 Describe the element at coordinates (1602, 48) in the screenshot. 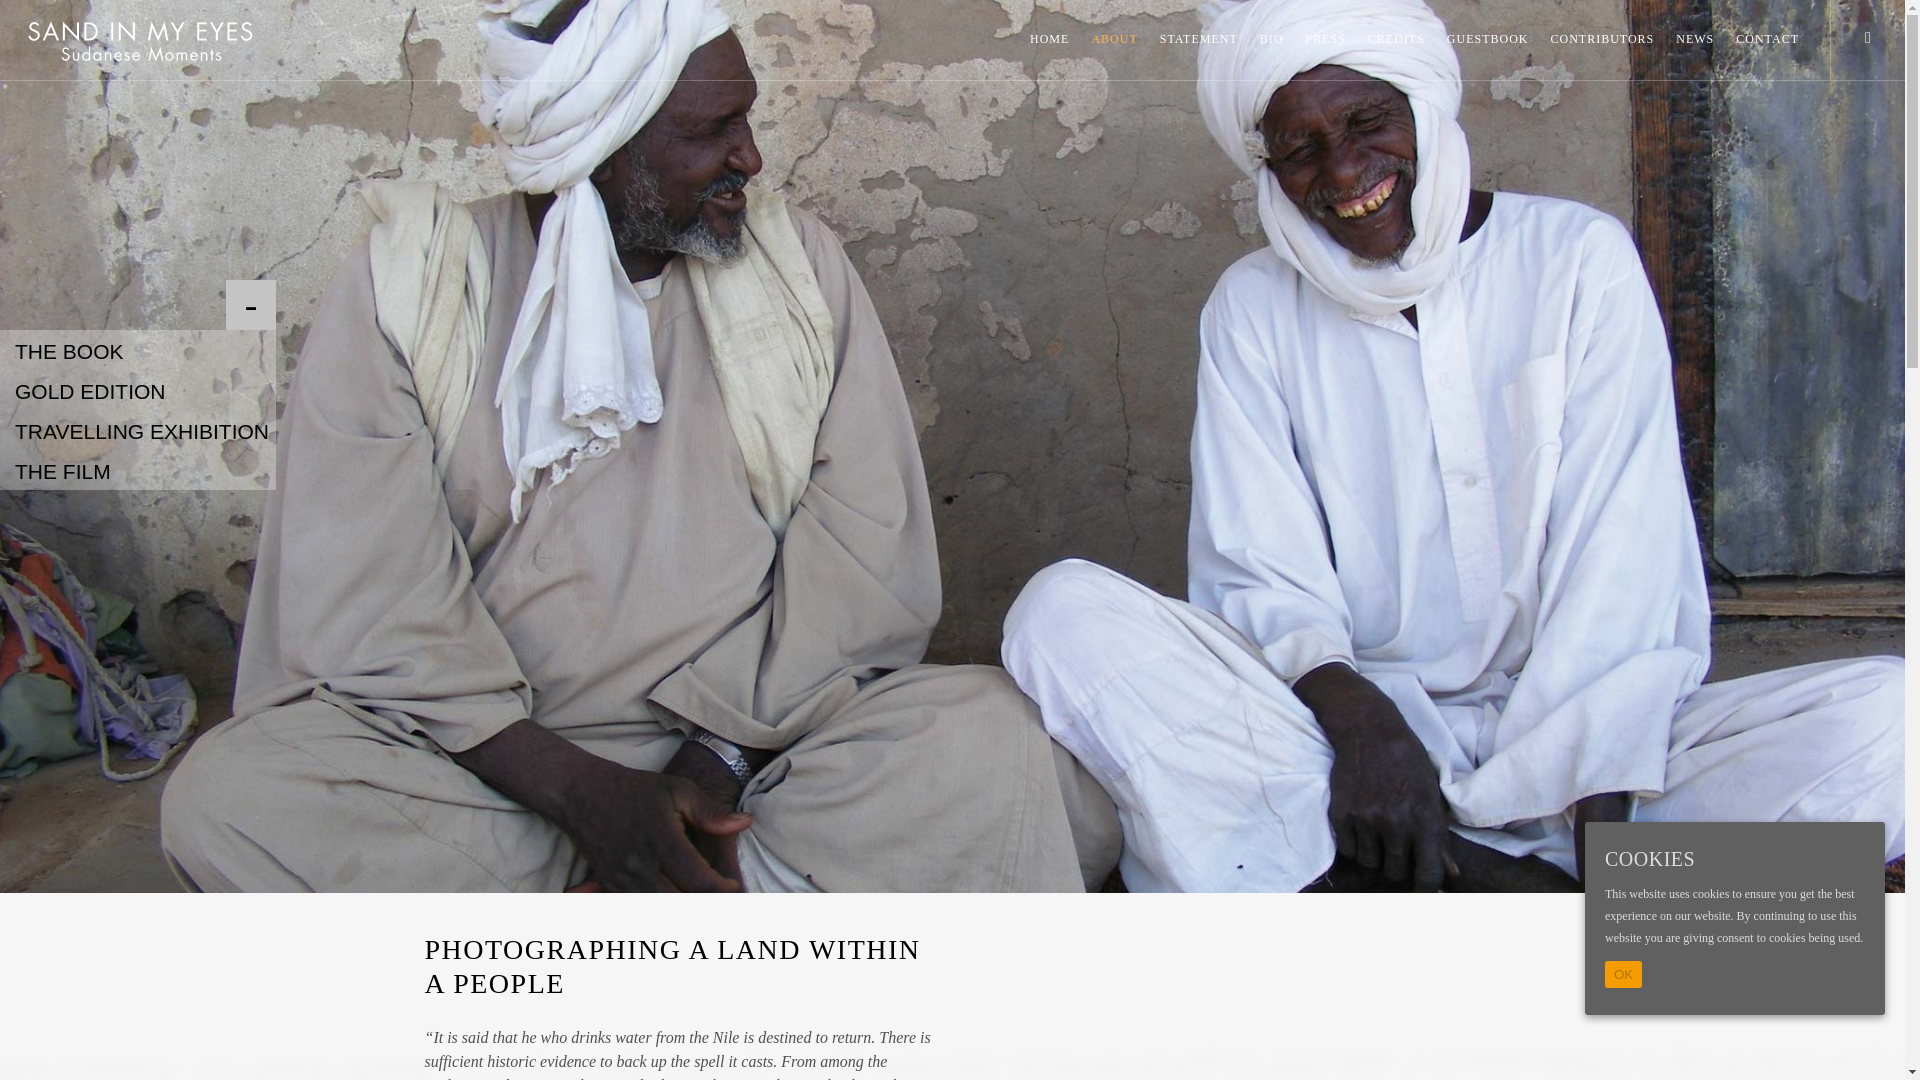

I see `CONTRIBUTORS` at that location.